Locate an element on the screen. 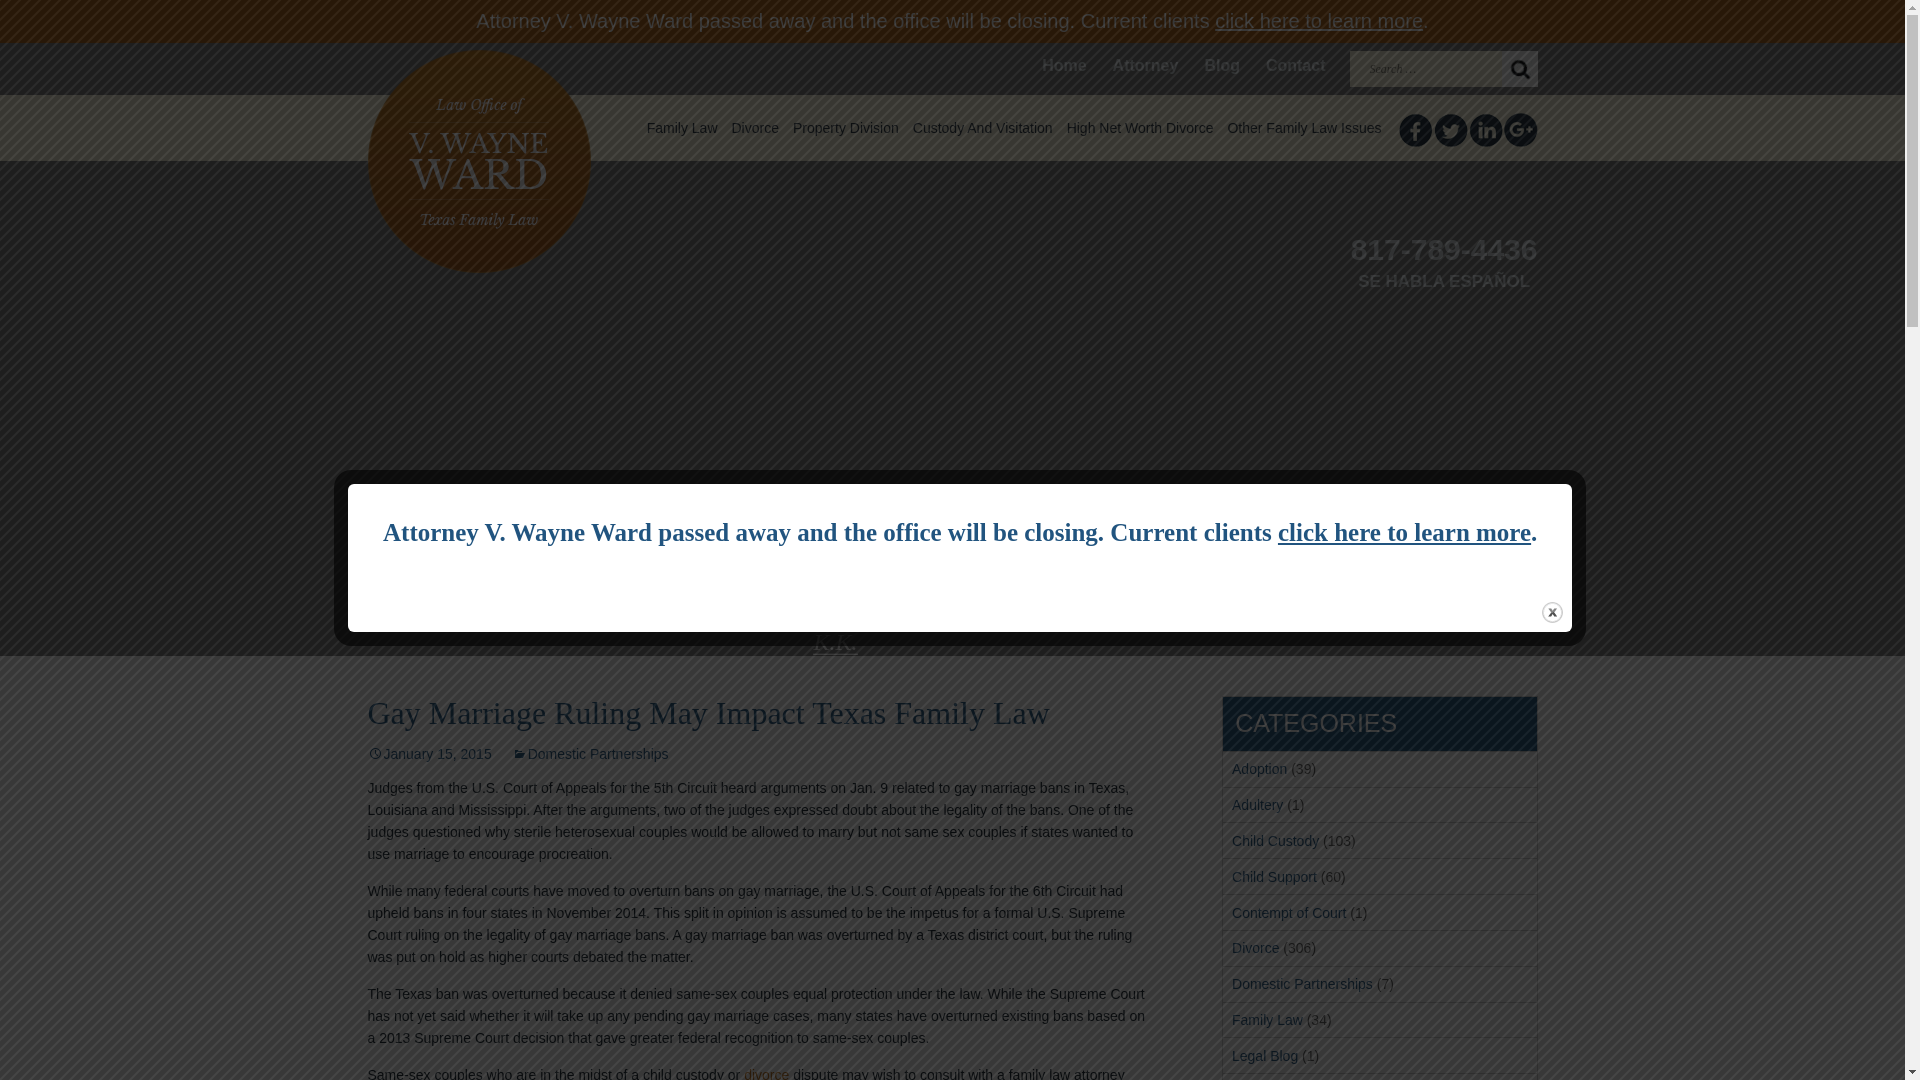 The image size is (1920, 1080). Blog is located at coordinates (1222, 66).